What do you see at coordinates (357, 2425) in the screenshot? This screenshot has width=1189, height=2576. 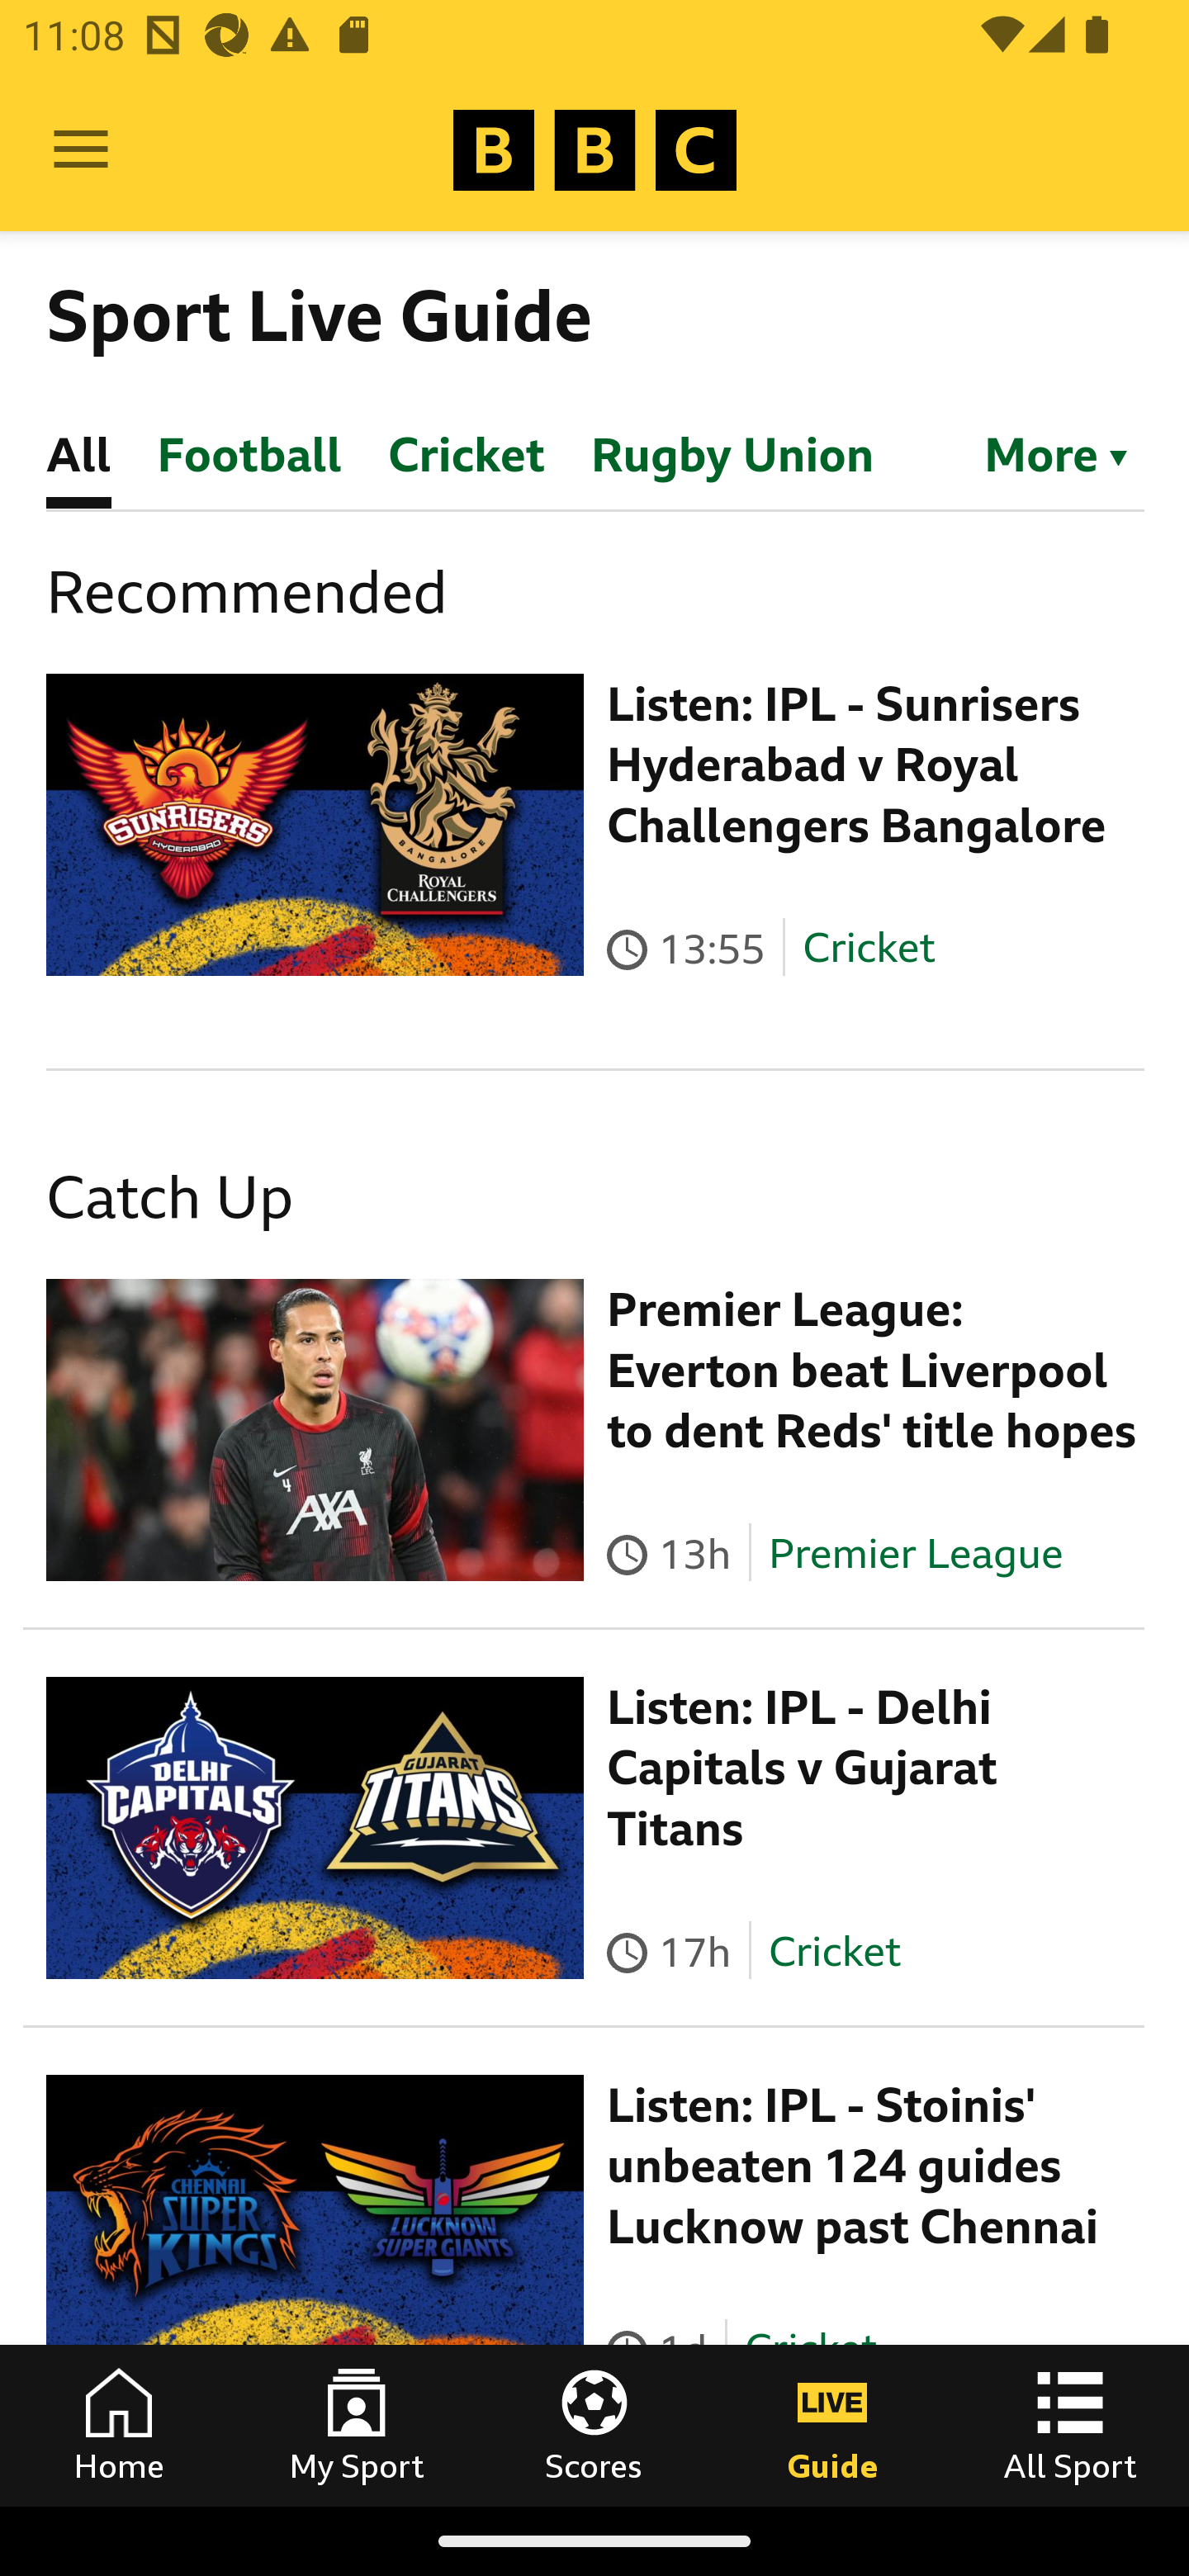 I see `My Sport` at bounding box center [357, 2425].